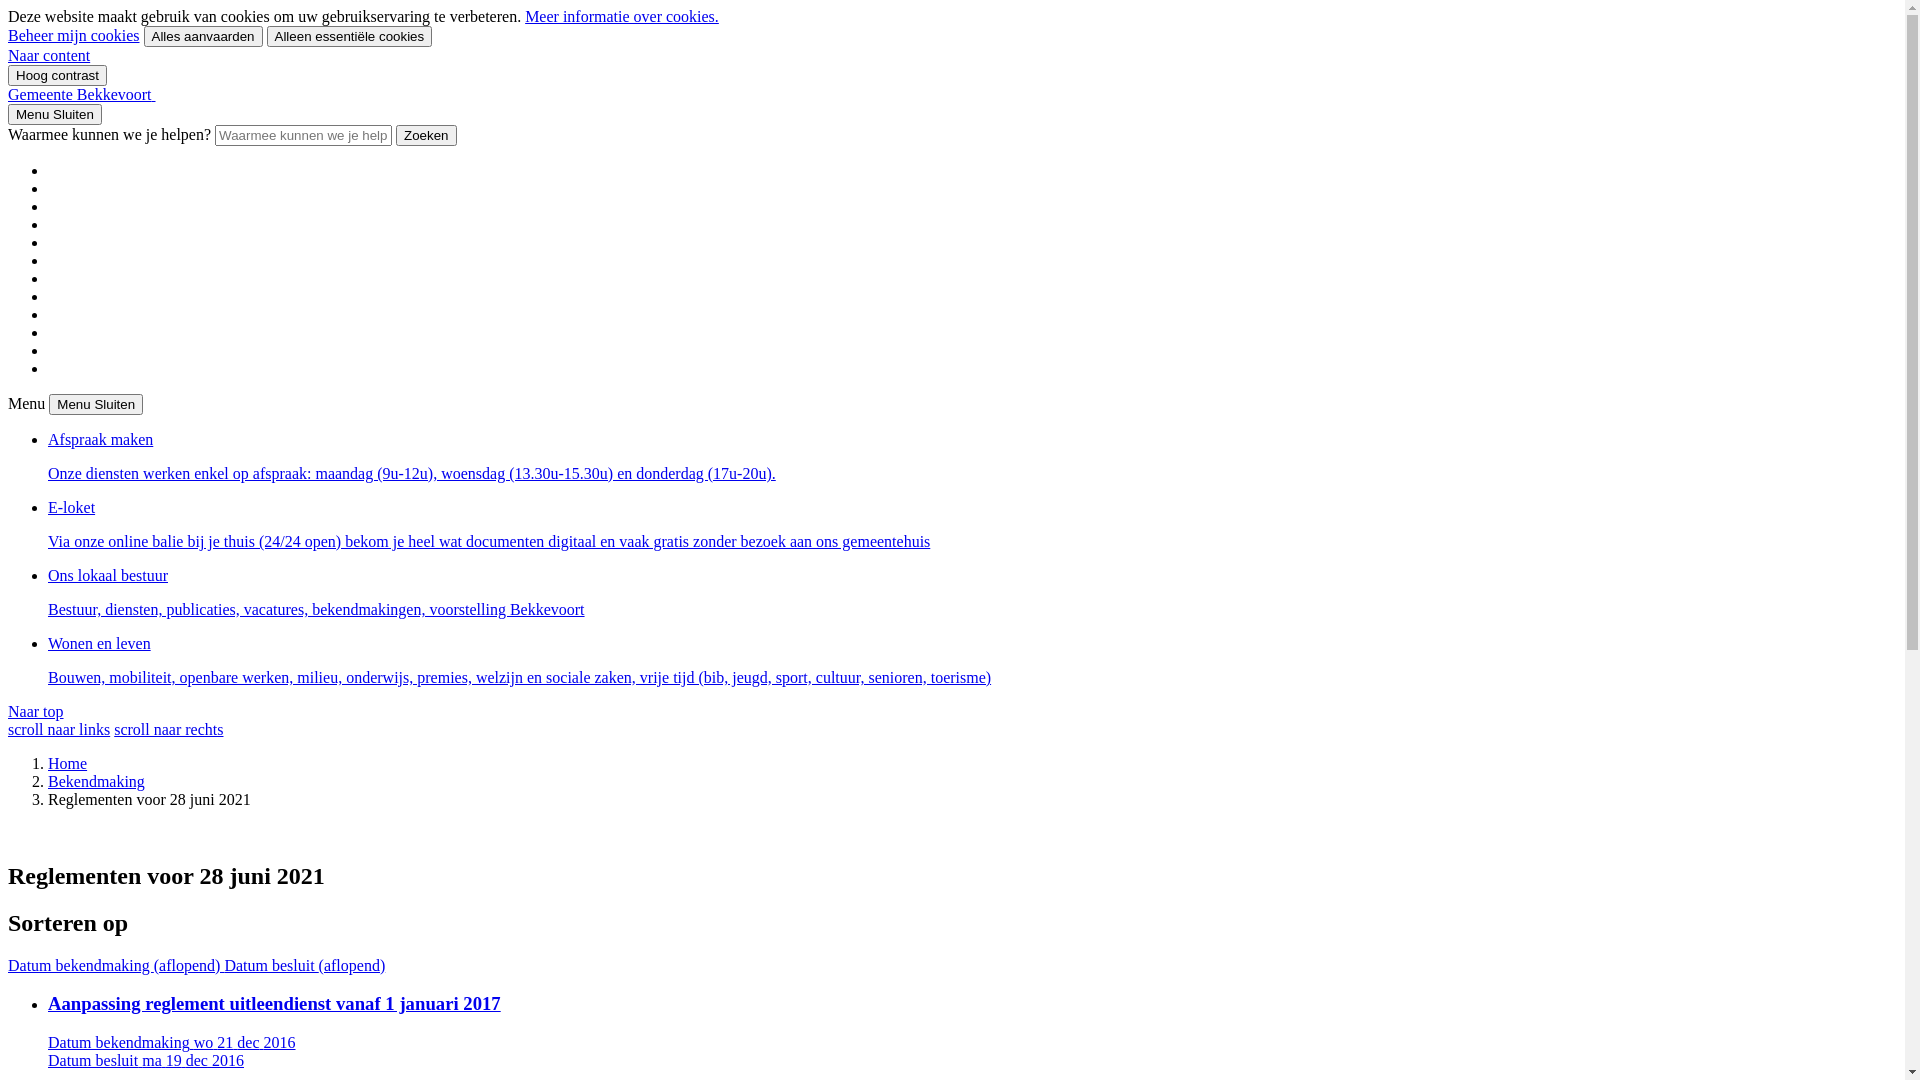  Describe the element at coordinates (96, 782) in the screenshot. I see `Bekendmaking` at that location.